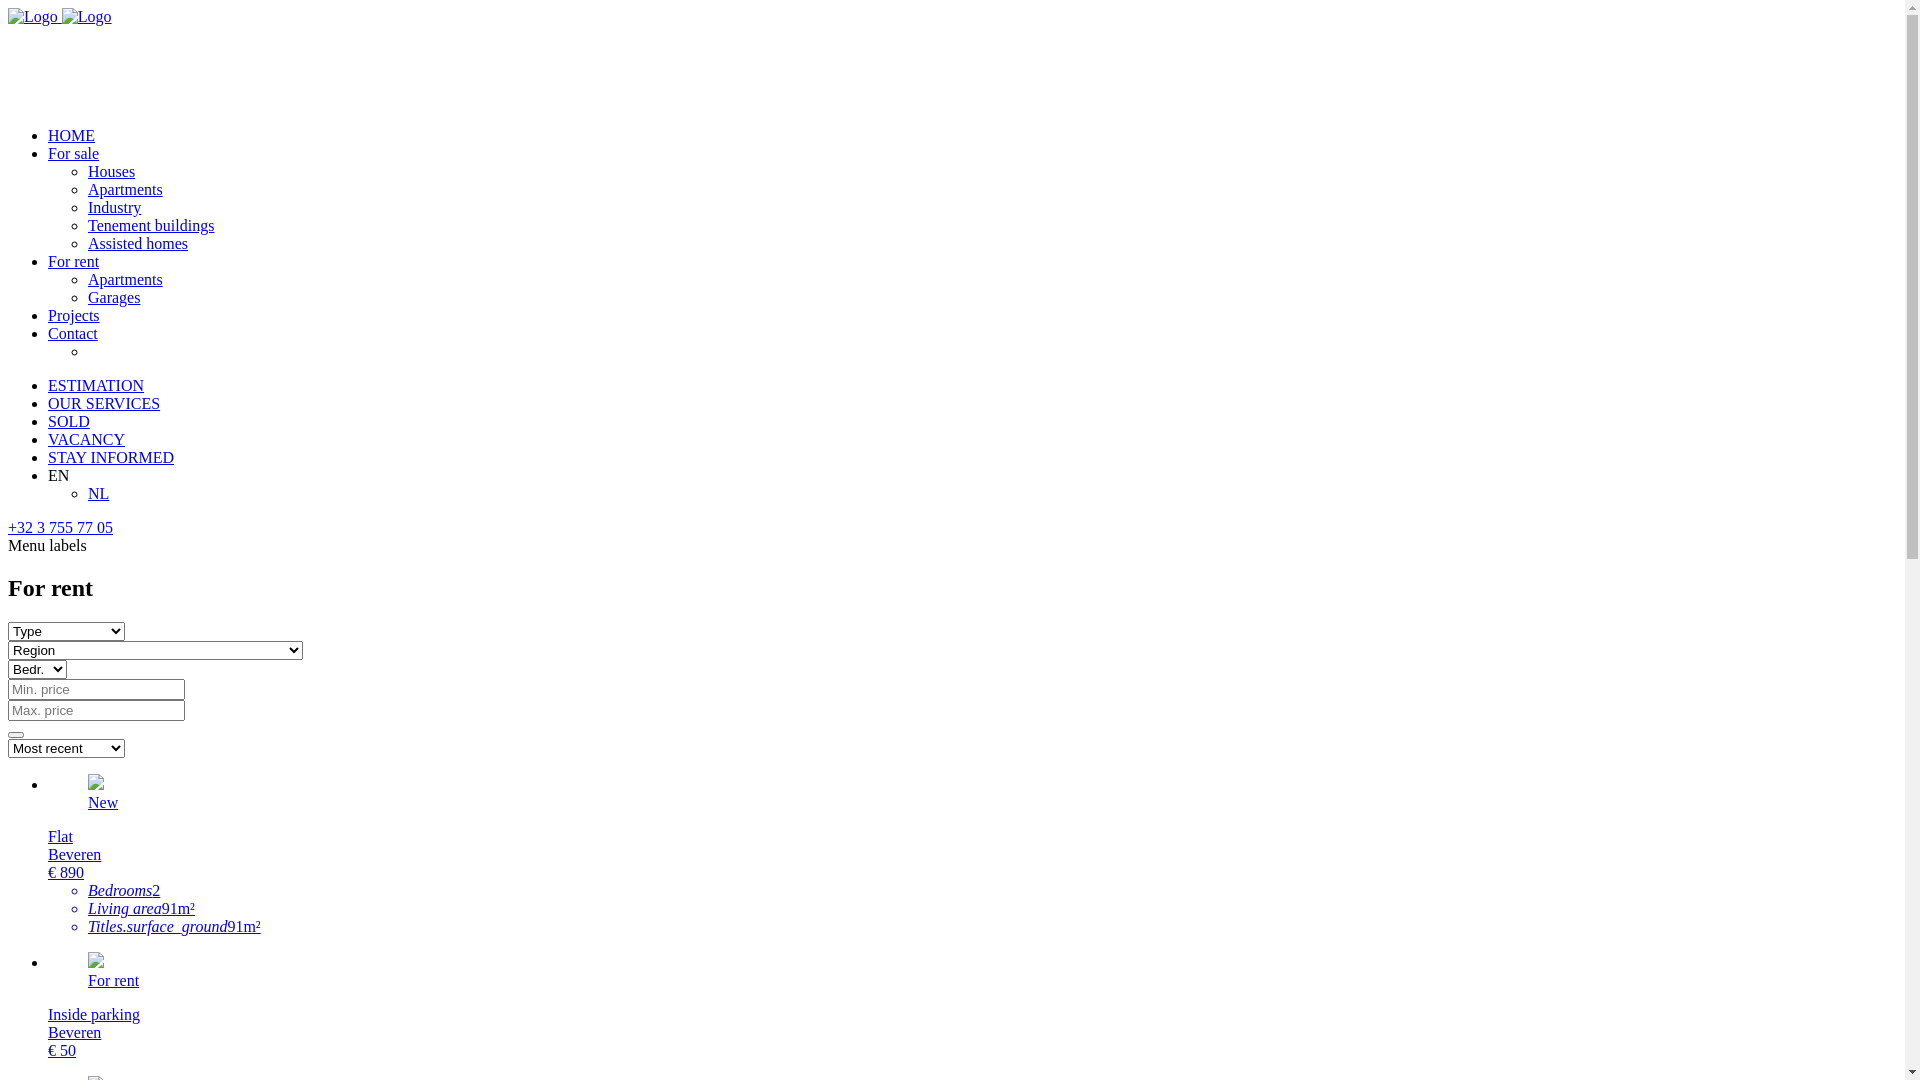 Image resolution: width=1920 pixels, height=1080 pixels. I want to click on NL, so click(98, 494).